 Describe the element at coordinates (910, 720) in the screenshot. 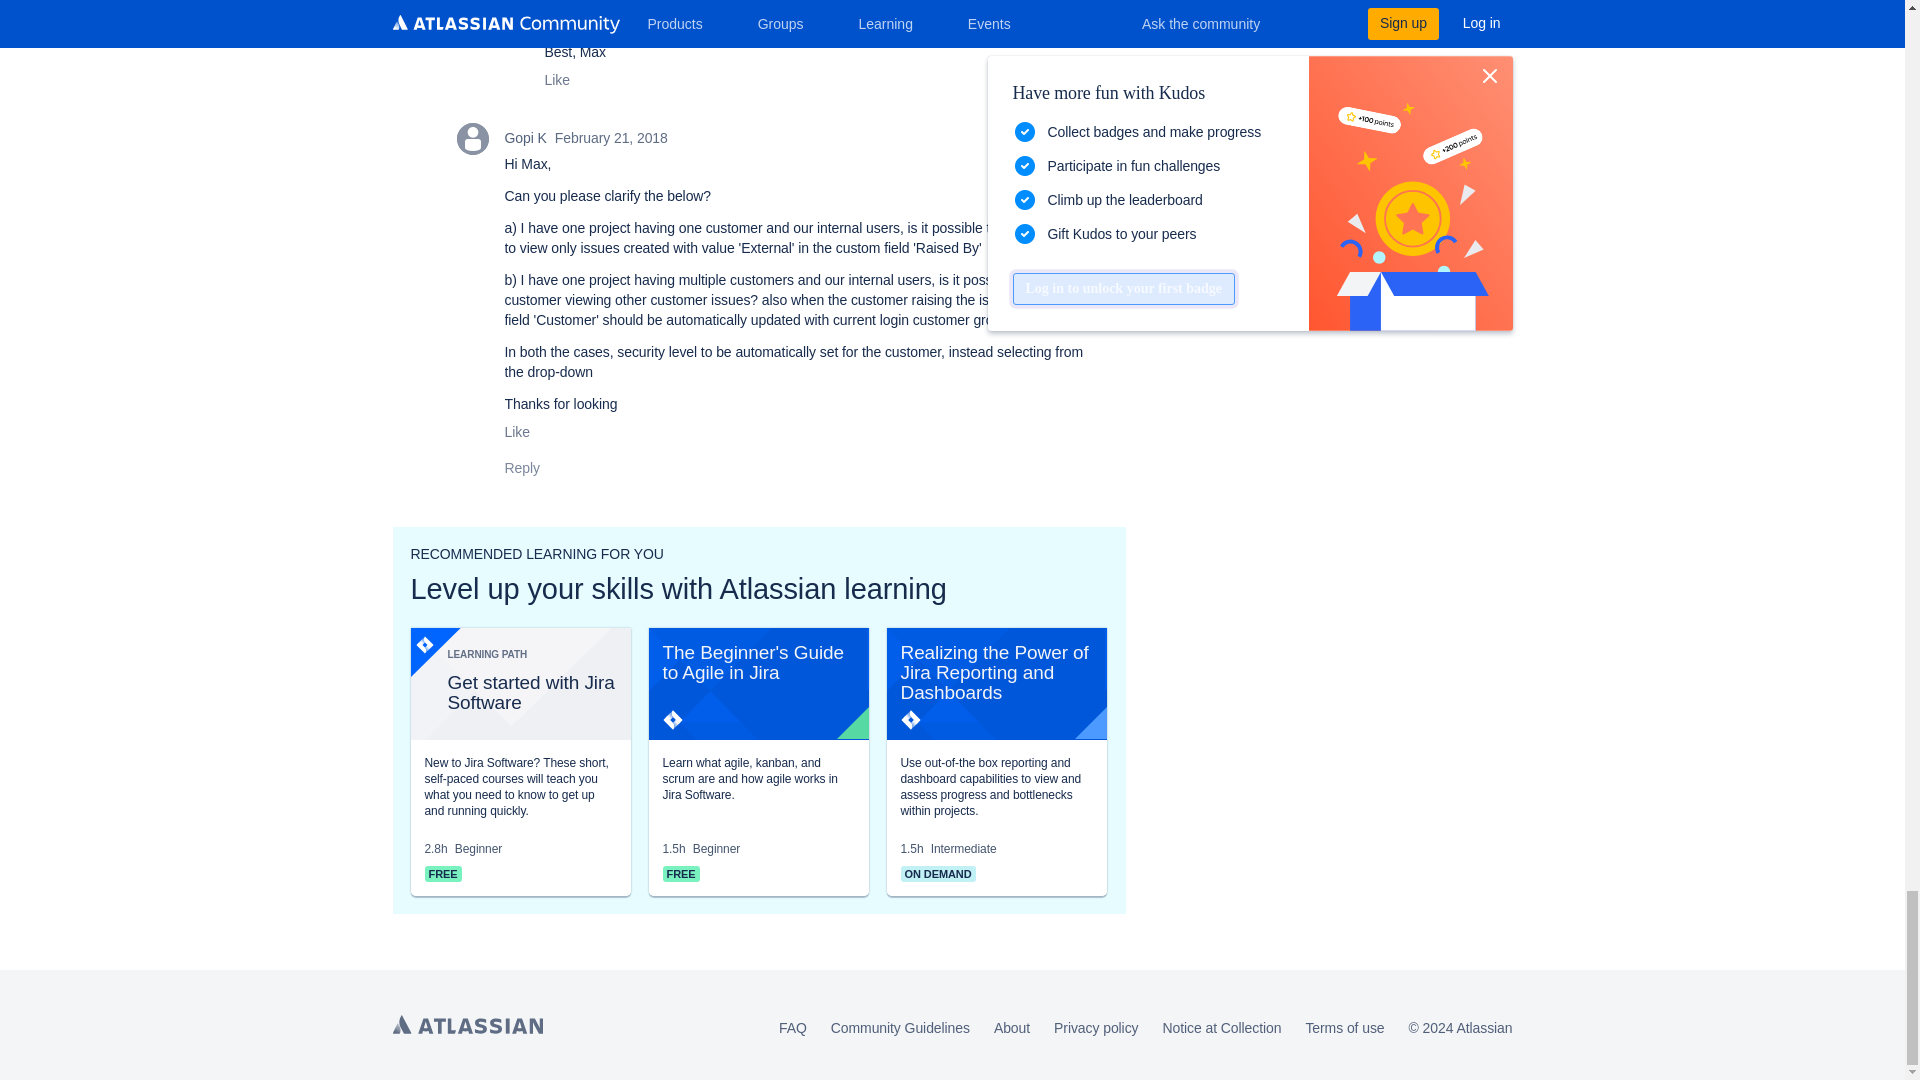

I see `Jira Software` at that location.